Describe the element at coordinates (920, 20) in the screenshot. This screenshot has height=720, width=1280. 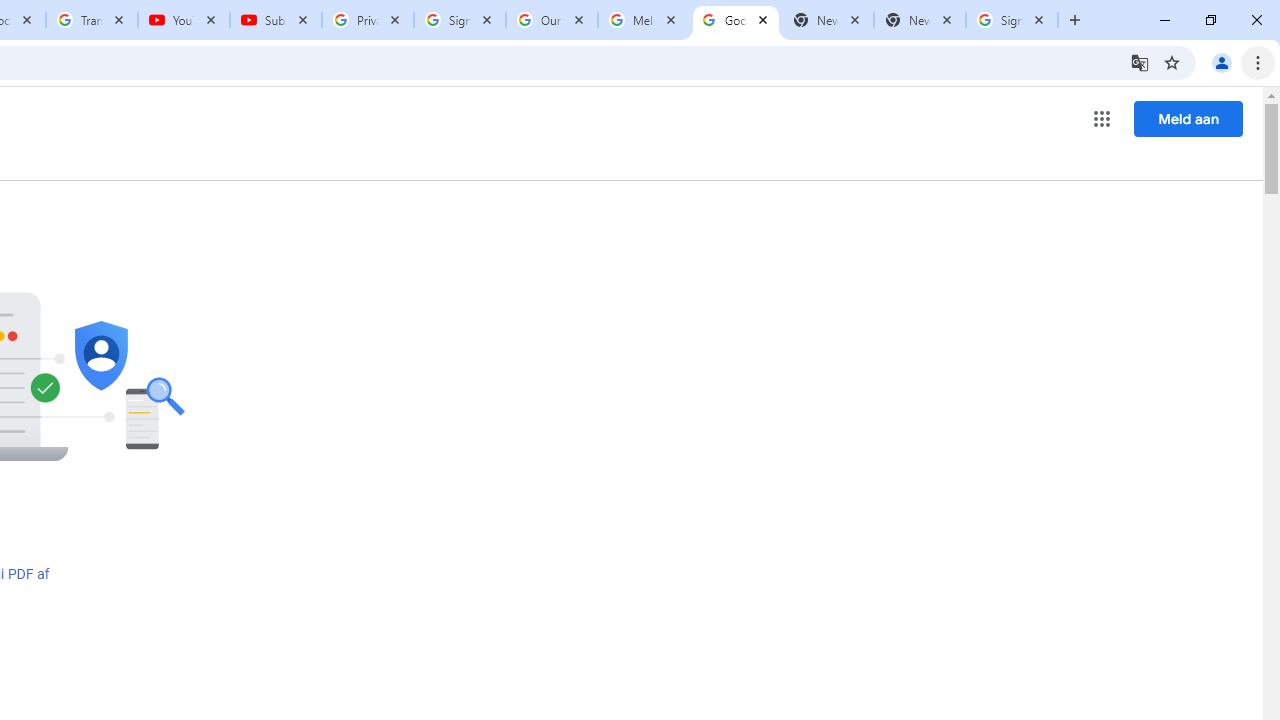
I see `New Tab` at that location.